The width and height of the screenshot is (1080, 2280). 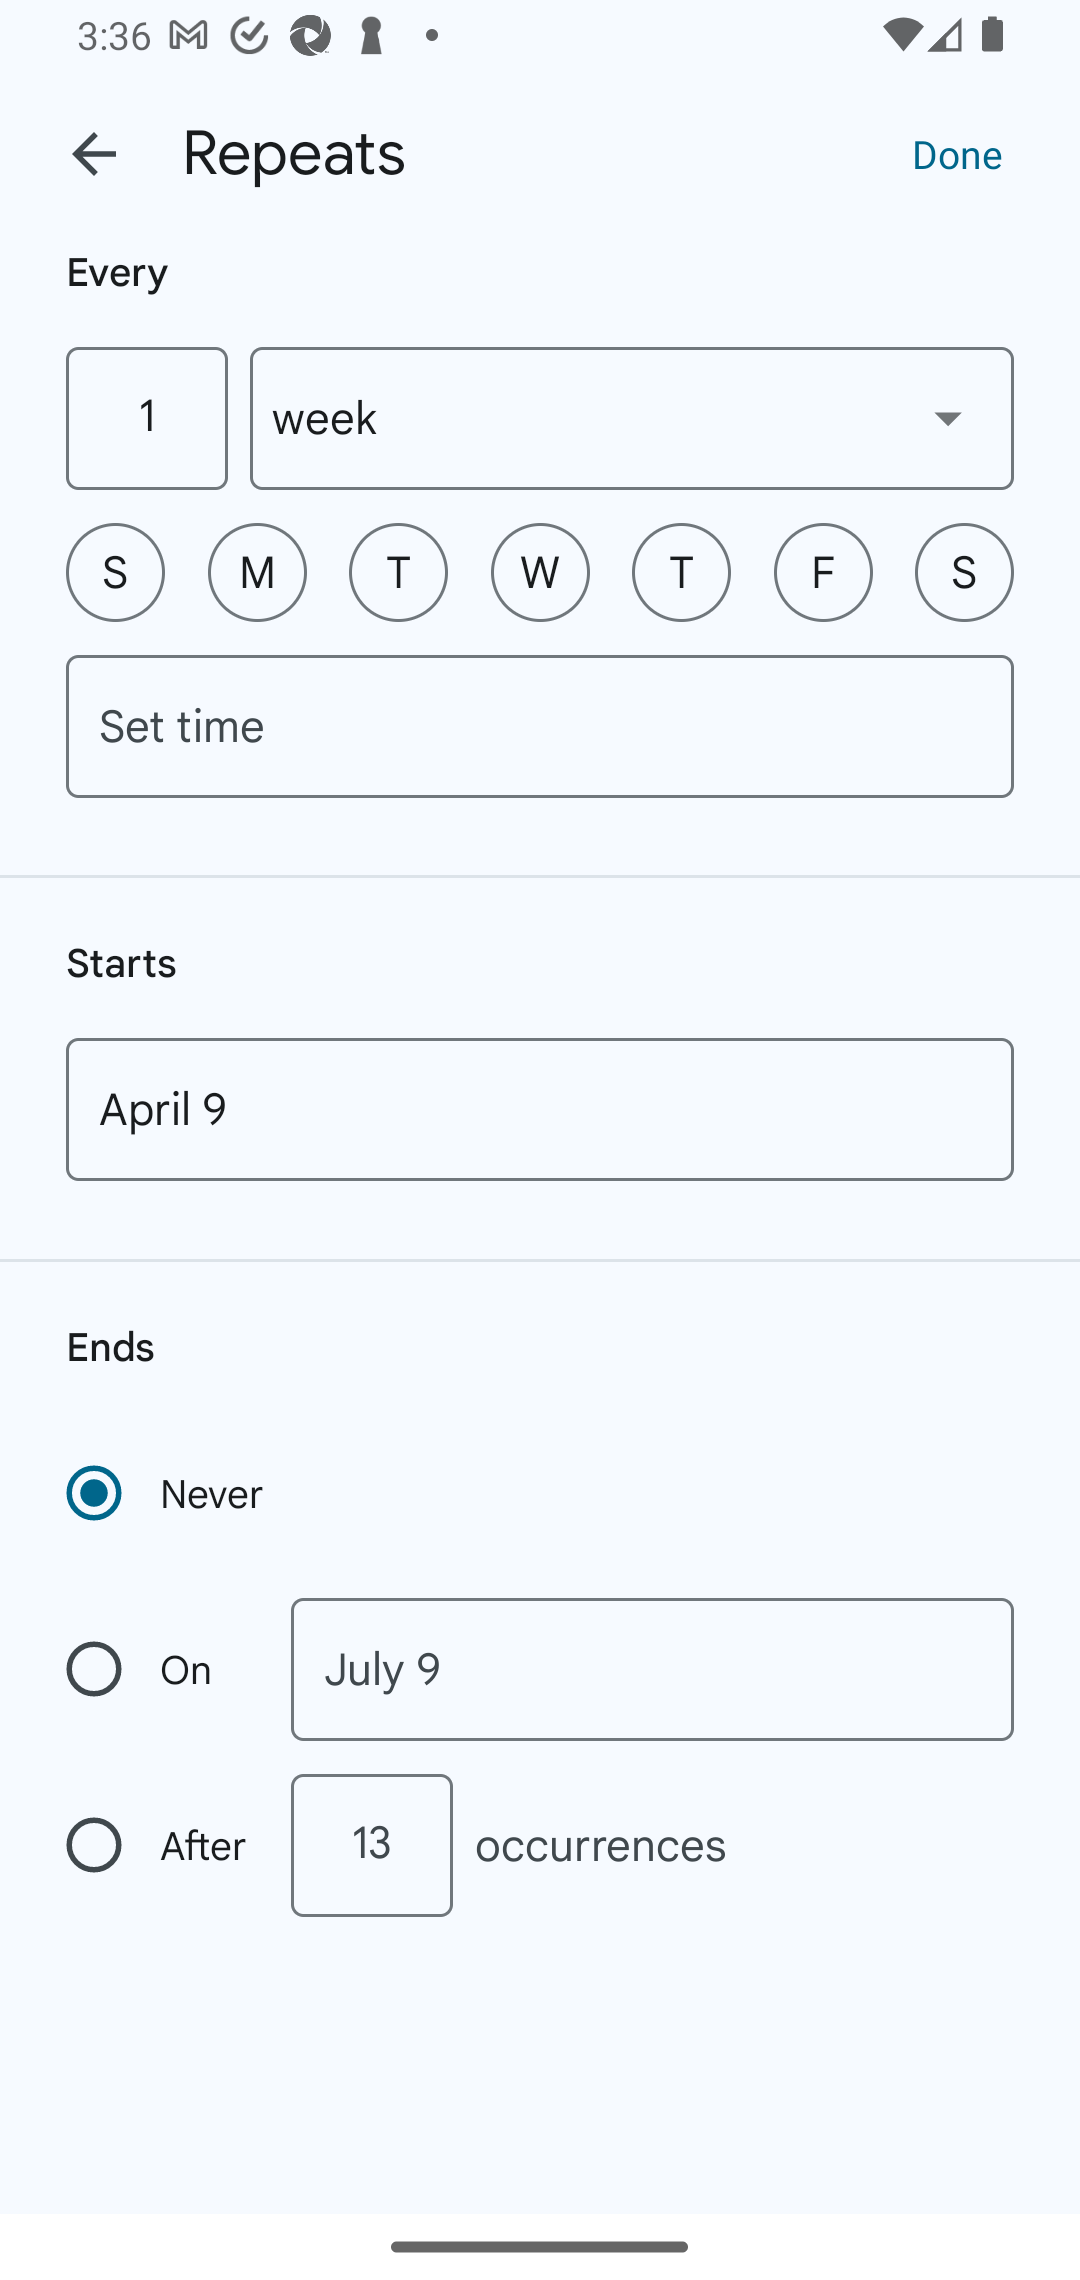 What do you see at coordinates (540, 726) in the screenshot?
I see `Set time` at bounding box center [540, 726].